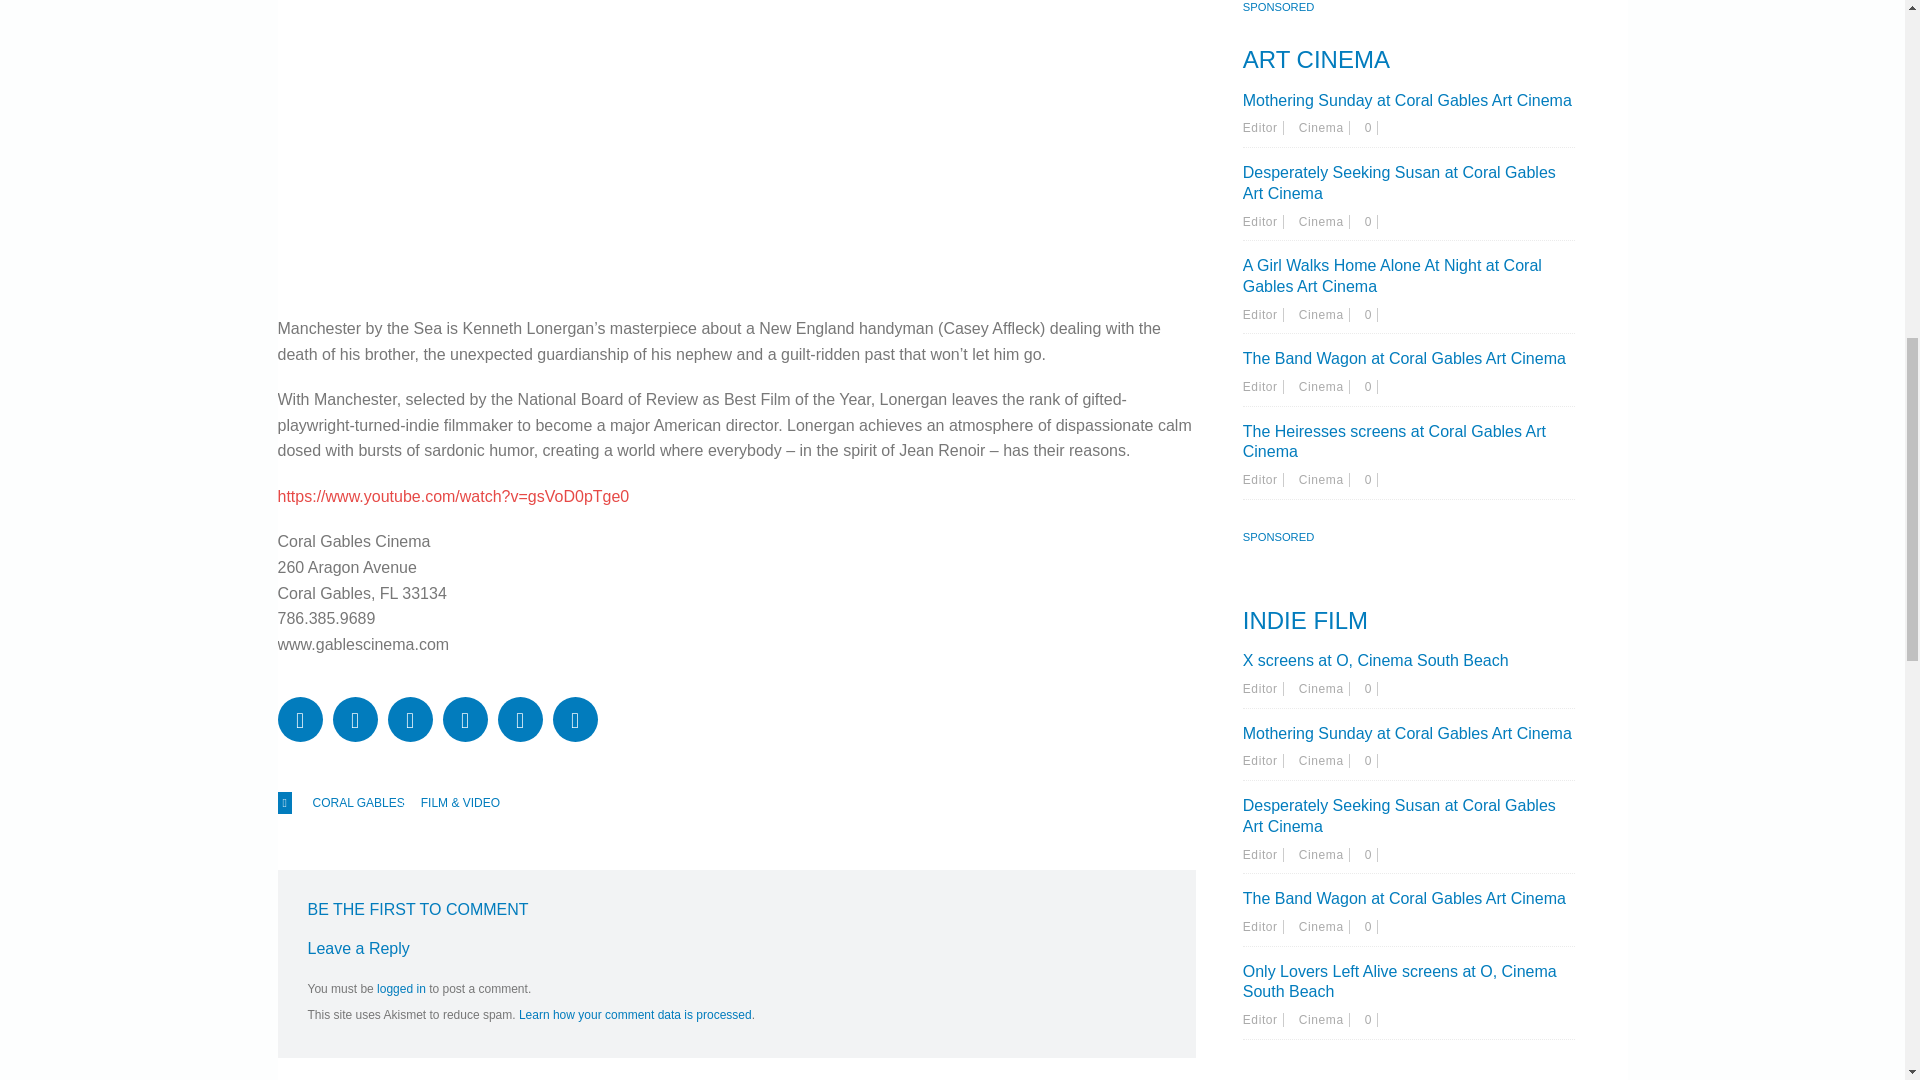 This screenshot has height=1080, width=1920. I want to click on 0, so click(1372, 688).